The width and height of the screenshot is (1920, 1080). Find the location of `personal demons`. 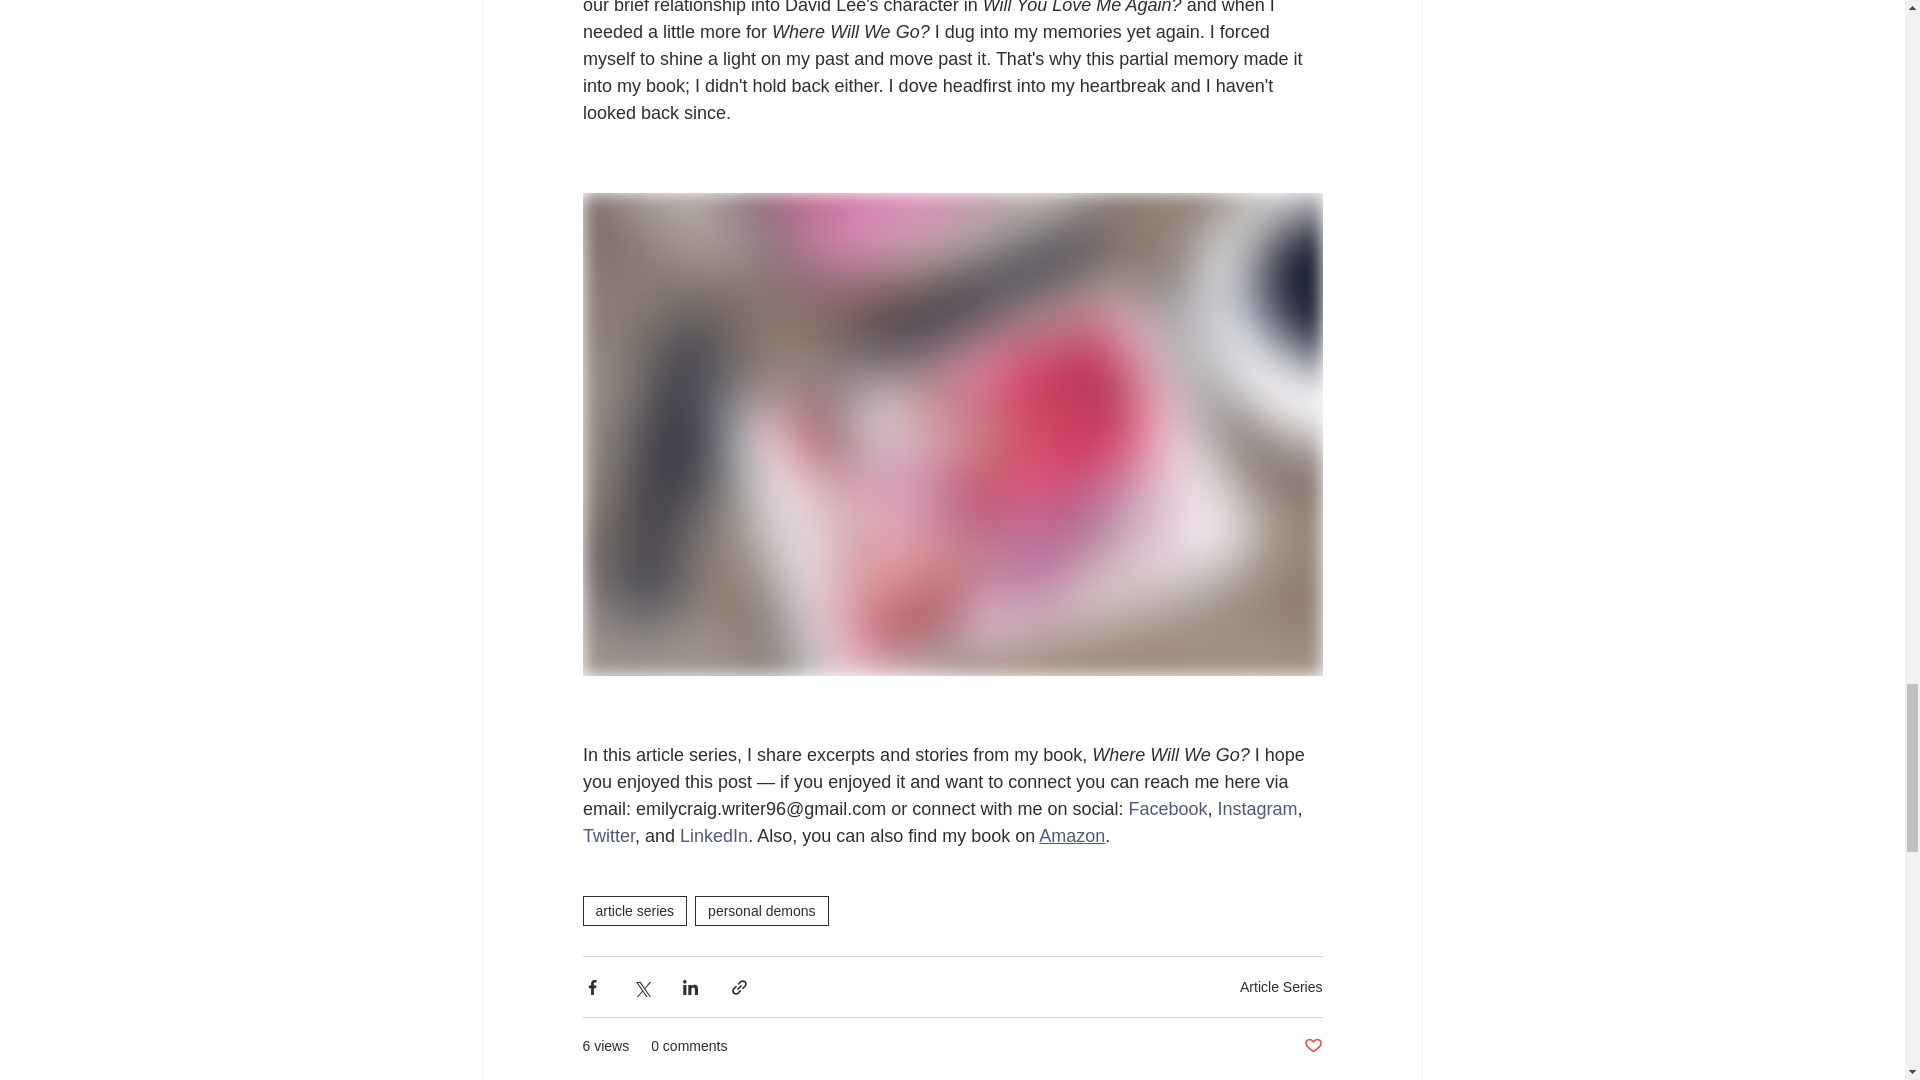

personal demons is located at coordinates (761, 910).